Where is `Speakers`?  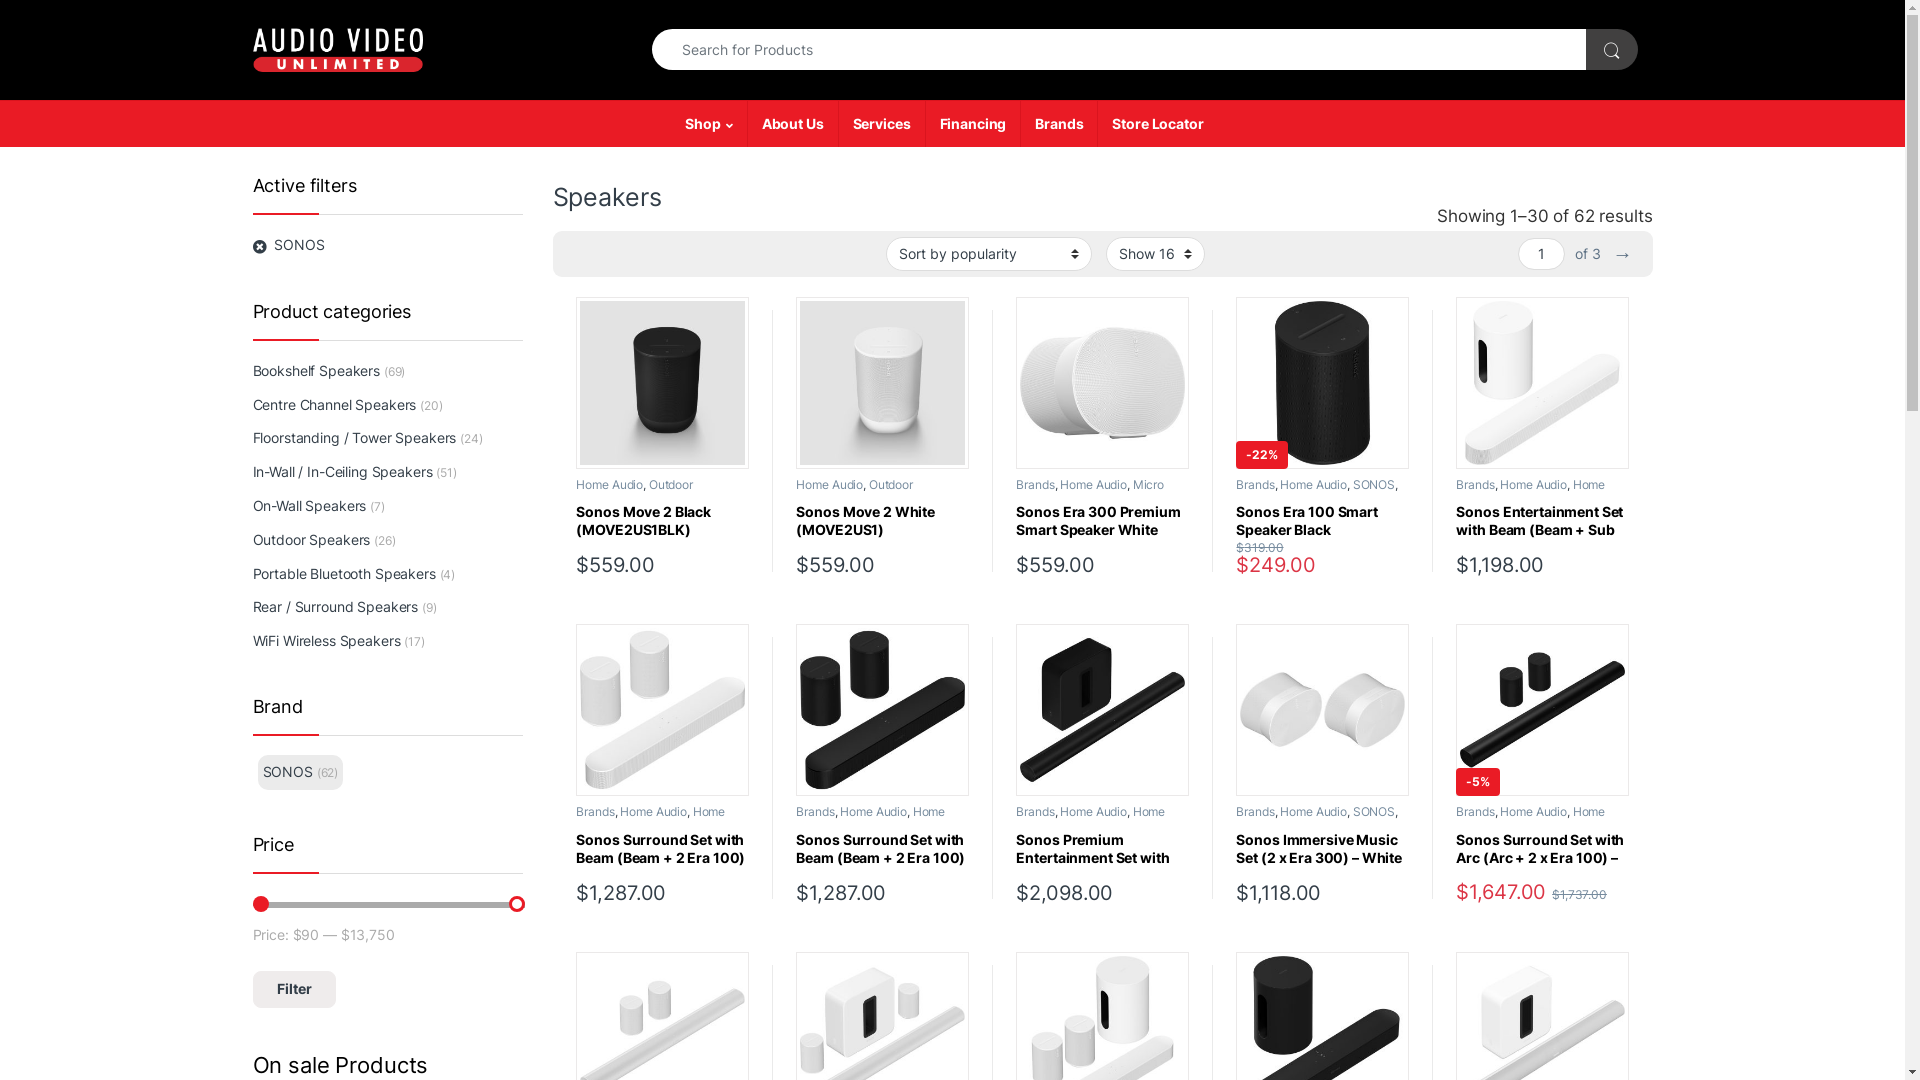
Speakers is located at coordinates (1381, 824).